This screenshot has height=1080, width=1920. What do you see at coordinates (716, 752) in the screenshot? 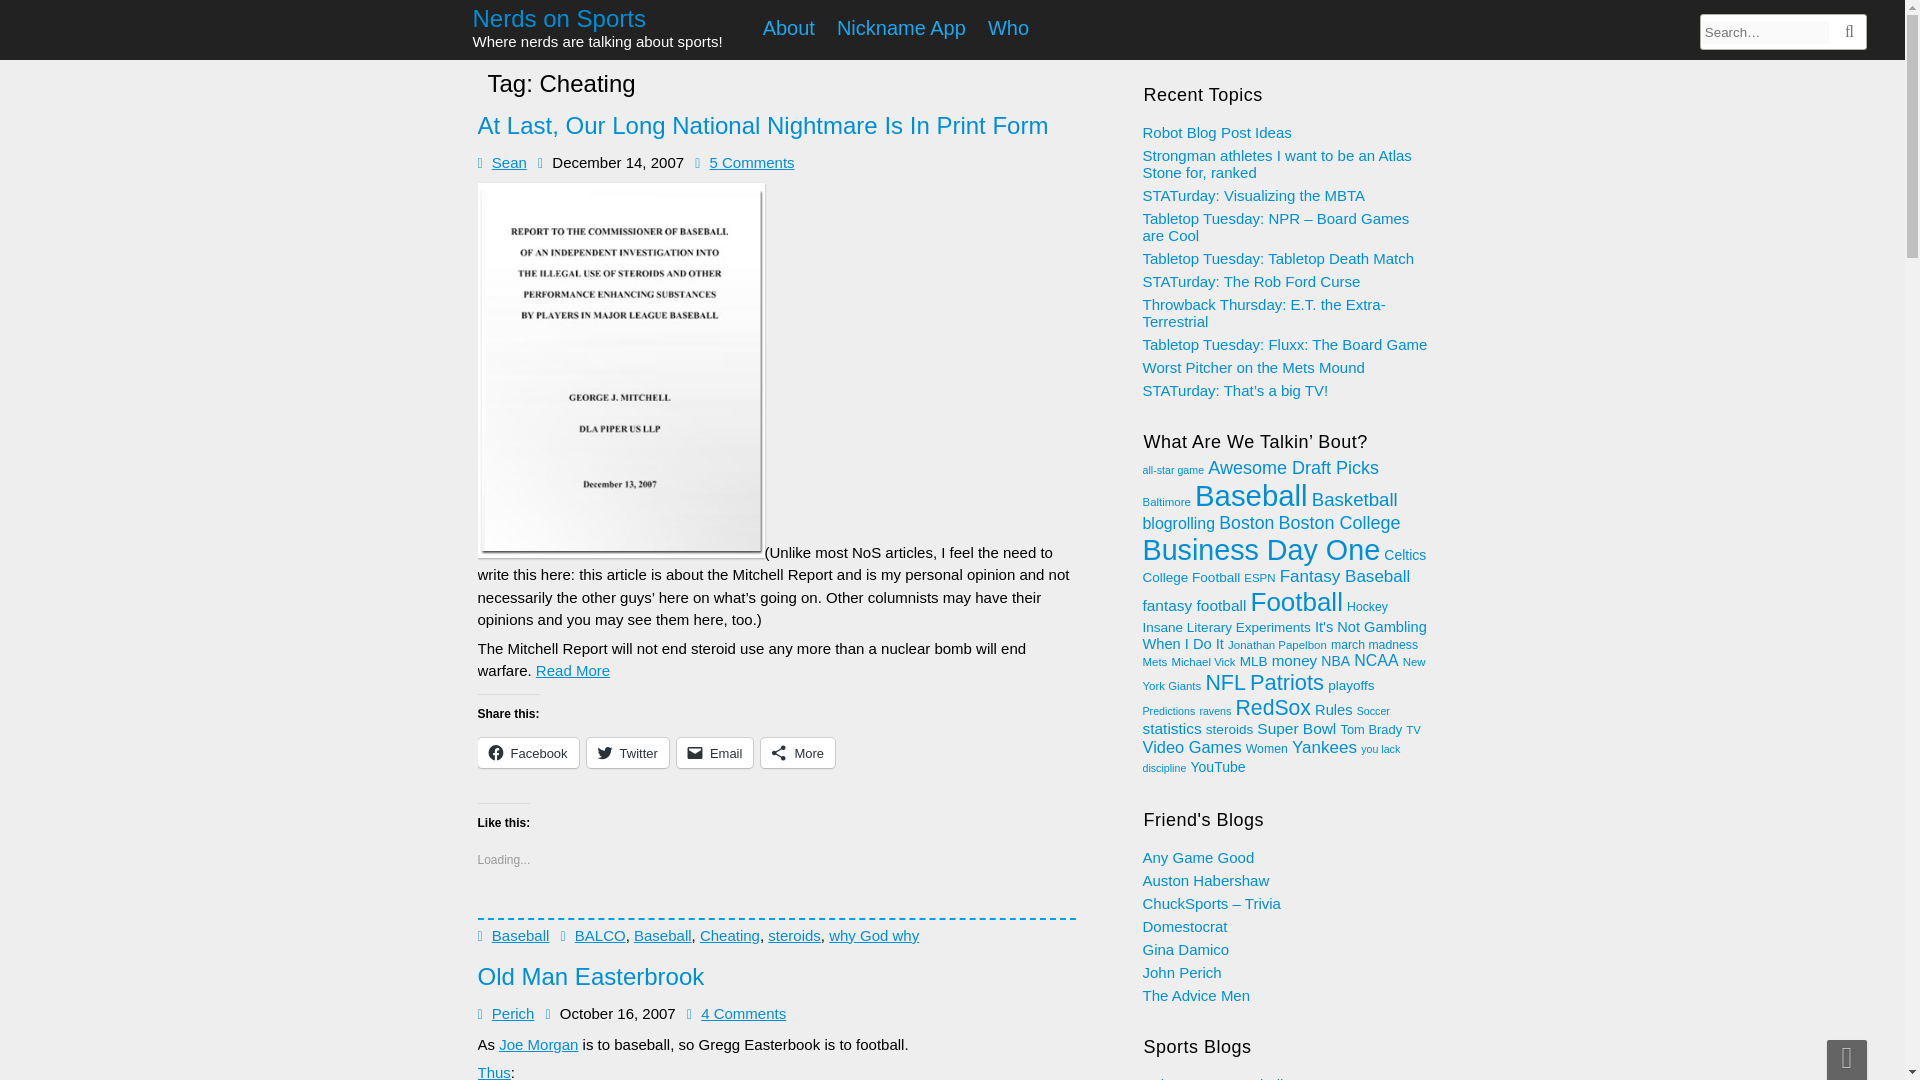
I see `Email` at bounding box center [716, 752].